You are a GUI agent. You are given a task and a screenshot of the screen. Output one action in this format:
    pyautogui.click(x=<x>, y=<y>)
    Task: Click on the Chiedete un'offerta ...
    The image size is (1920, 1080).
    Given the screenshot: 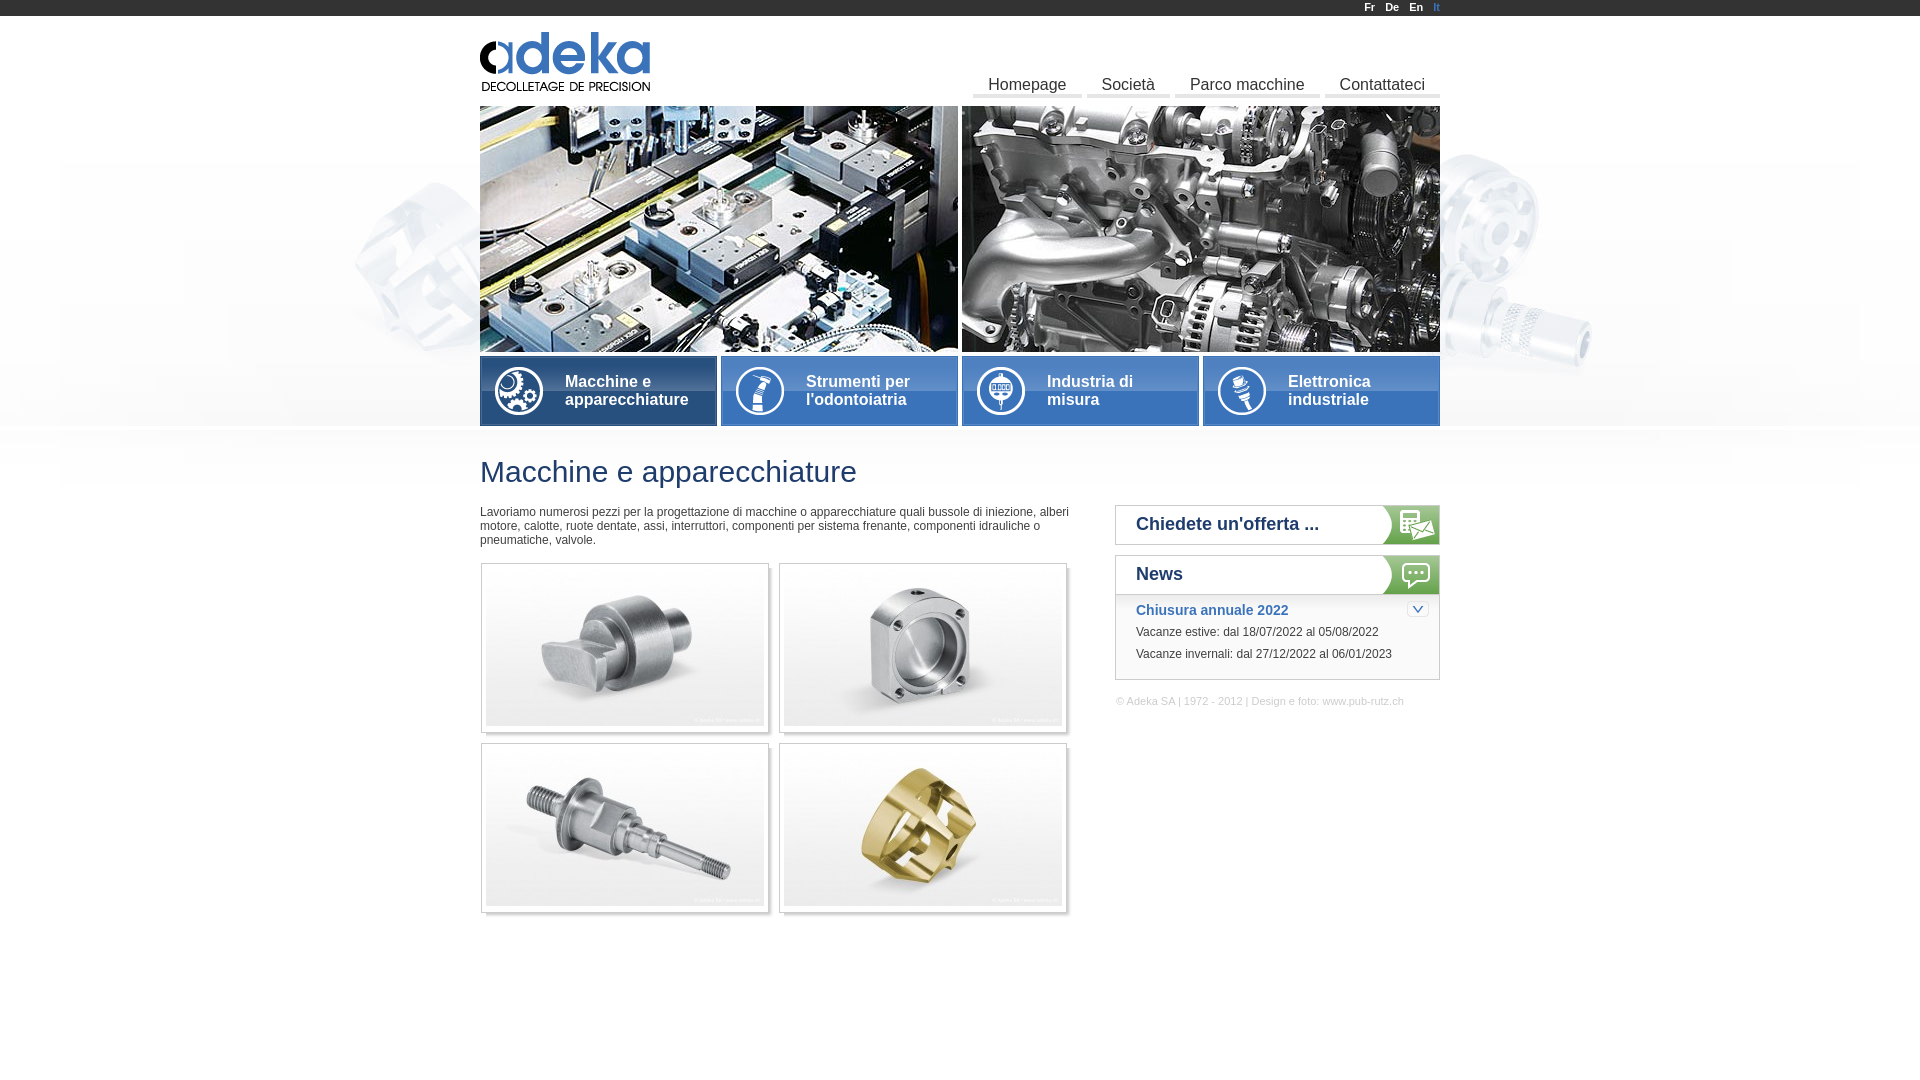 What is the action you would take?
    pyautogui.click(x=1278, y=520)
    